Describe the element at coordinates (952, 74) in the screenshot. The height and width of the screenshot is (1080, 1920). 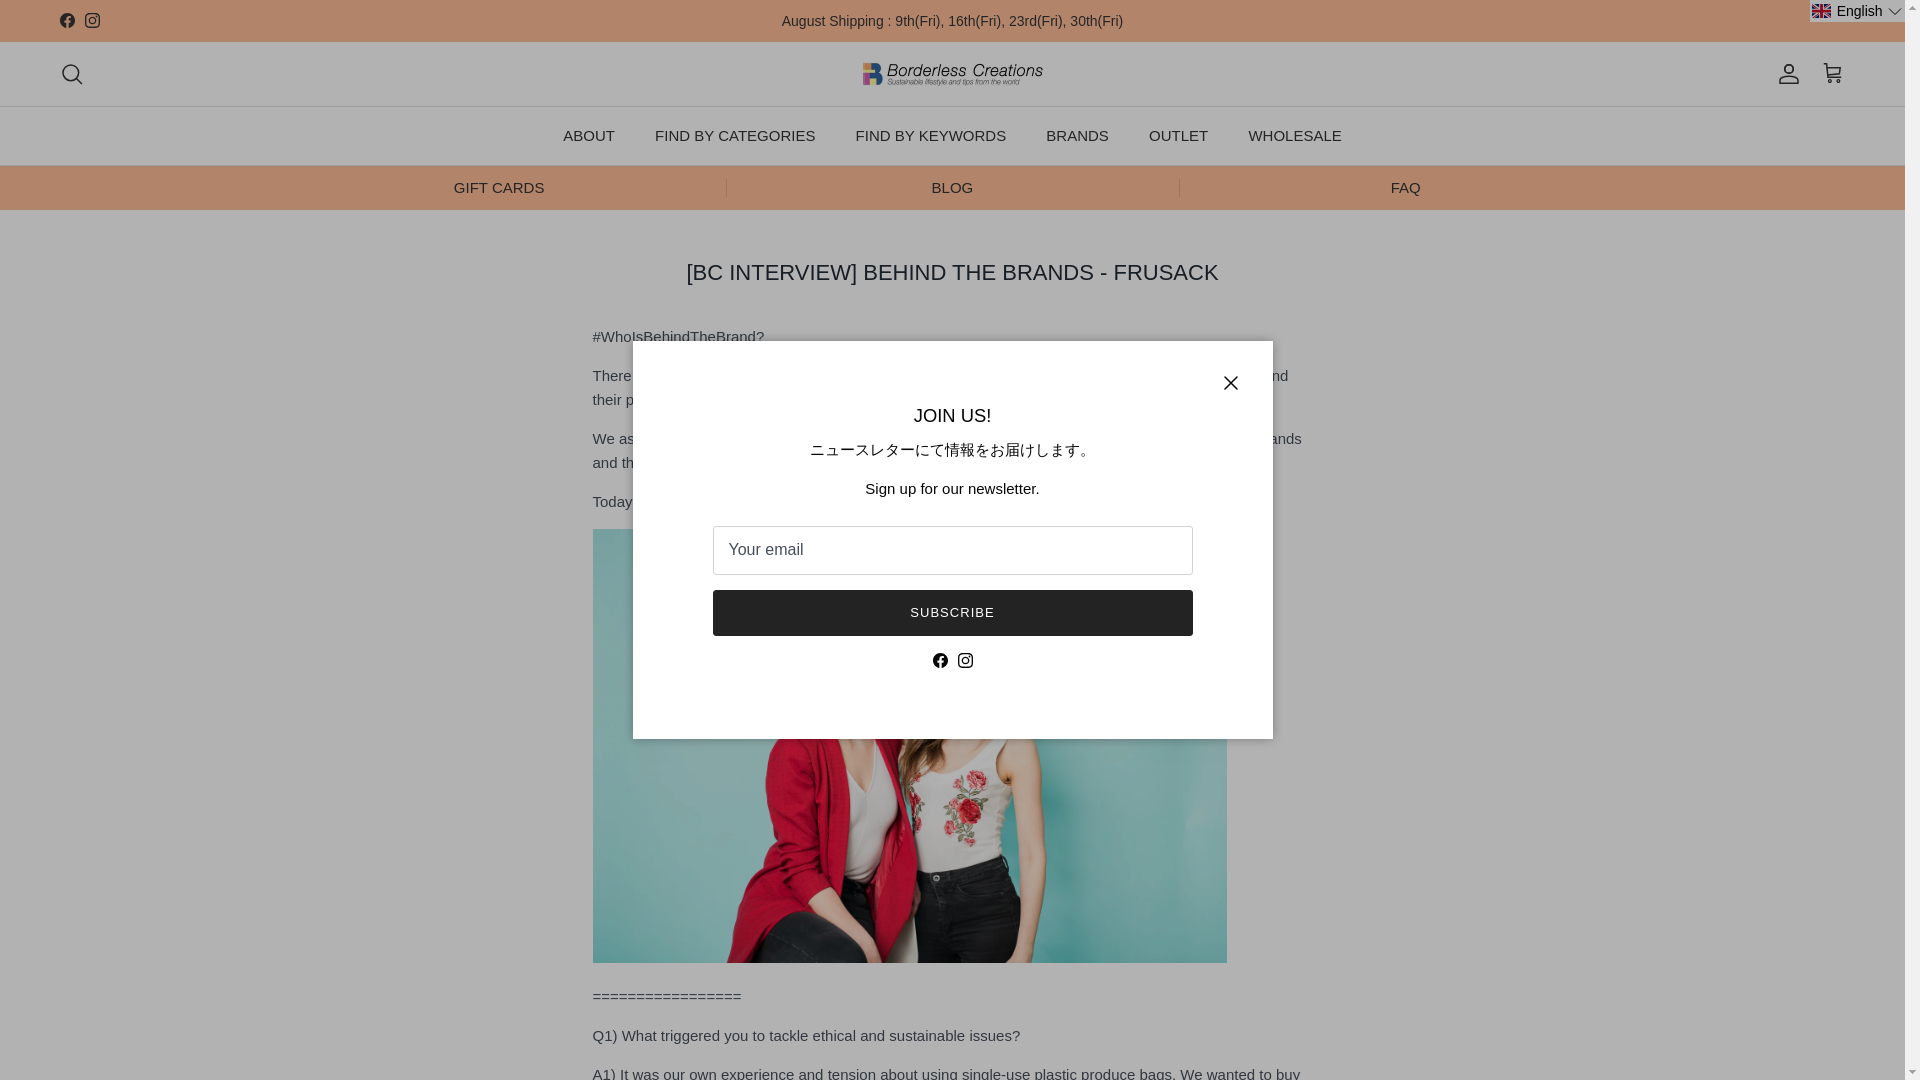
I see `Borderless Creations` at that location.